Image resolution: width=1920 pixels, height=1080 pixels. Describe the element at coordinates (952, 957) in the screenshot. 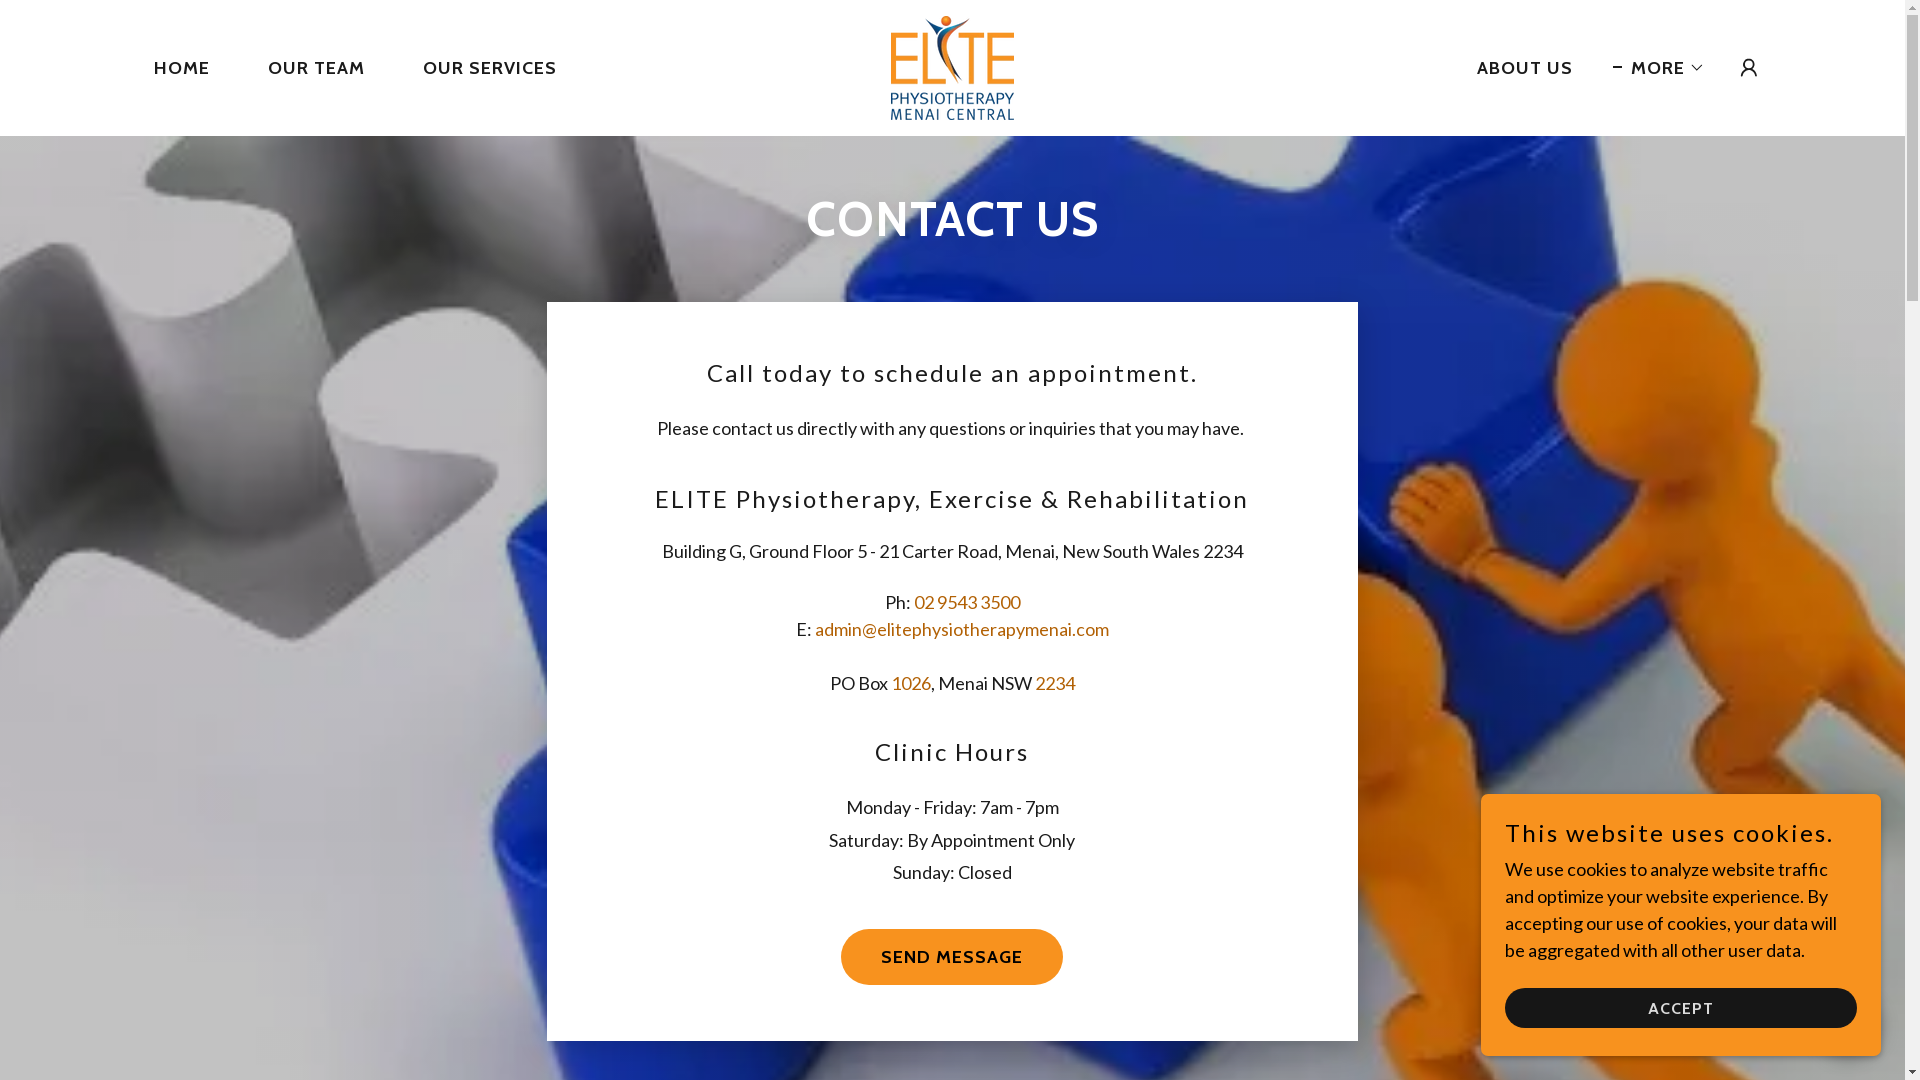

I see `SEND MESSAGE` at that location.